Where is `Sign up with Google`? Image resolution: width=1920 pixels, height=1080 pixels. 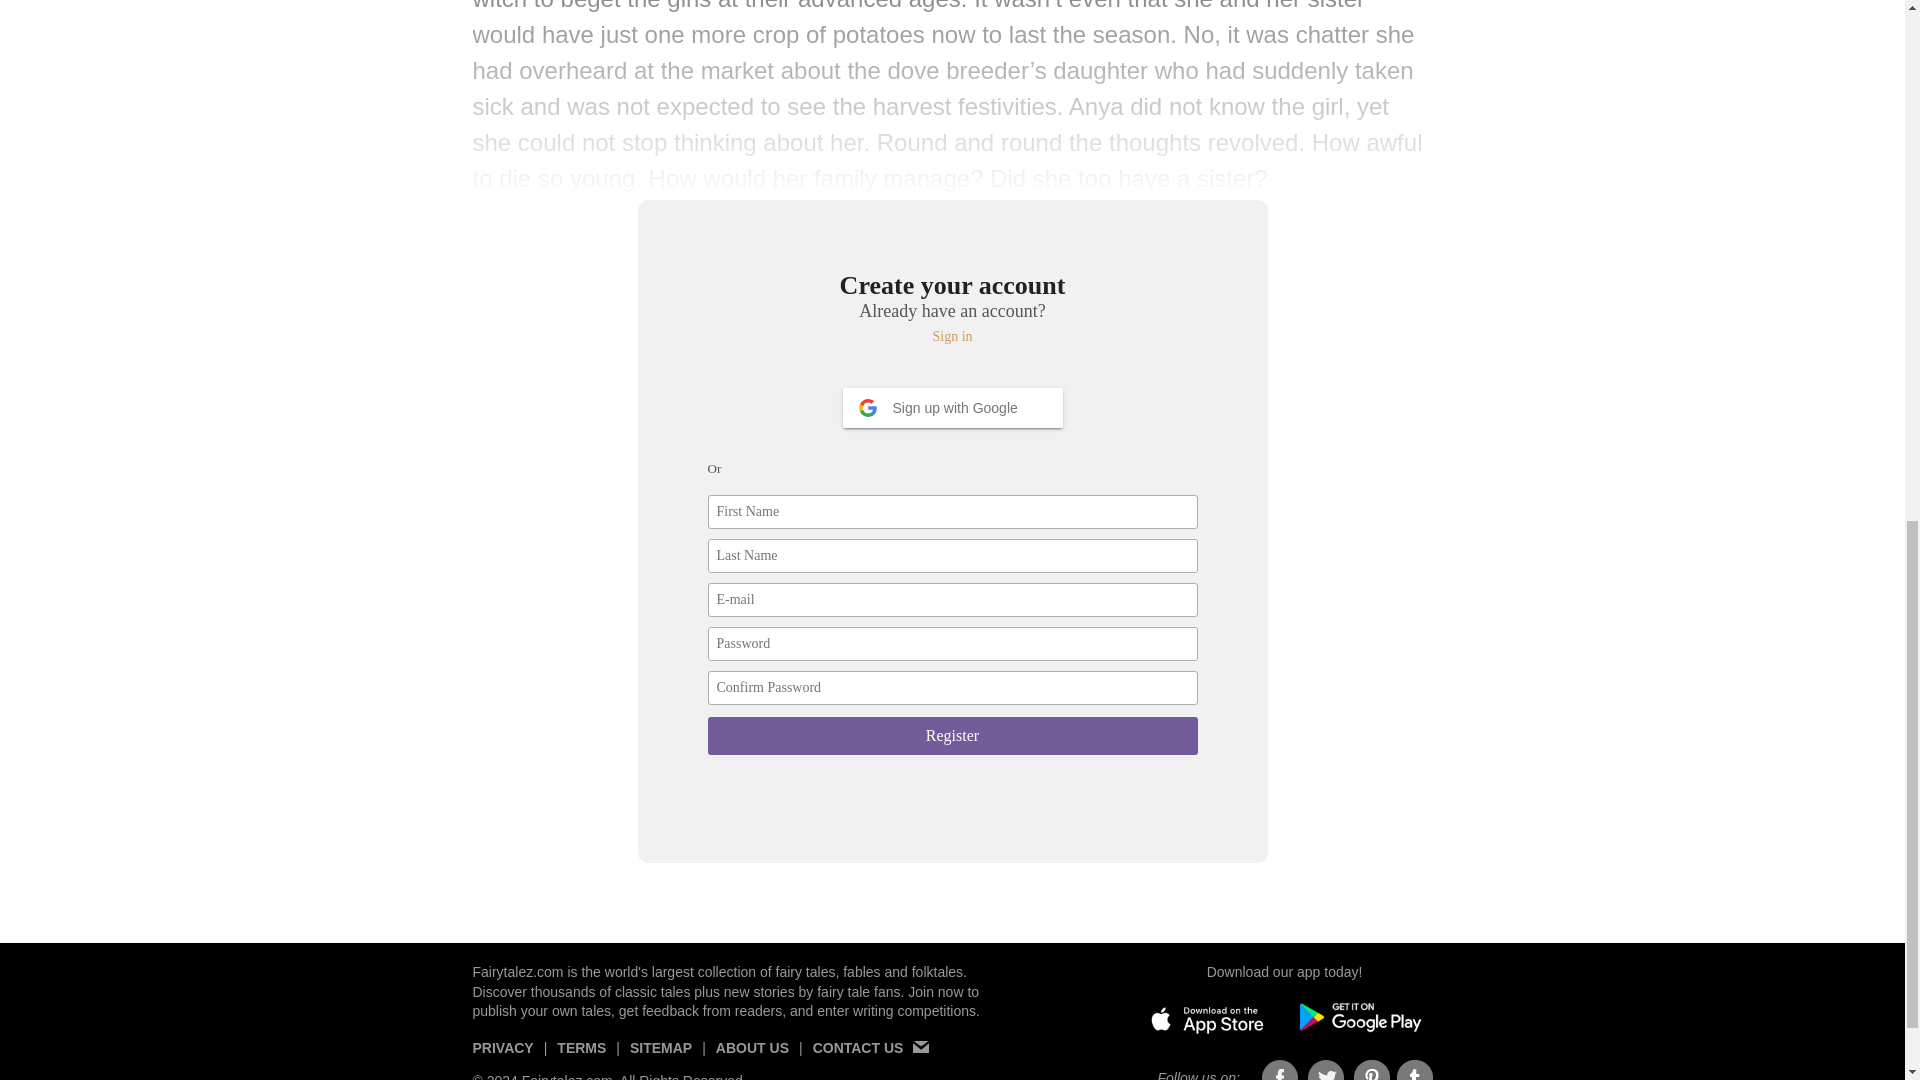 Sign up with Google is located at coordinates (952, 407).